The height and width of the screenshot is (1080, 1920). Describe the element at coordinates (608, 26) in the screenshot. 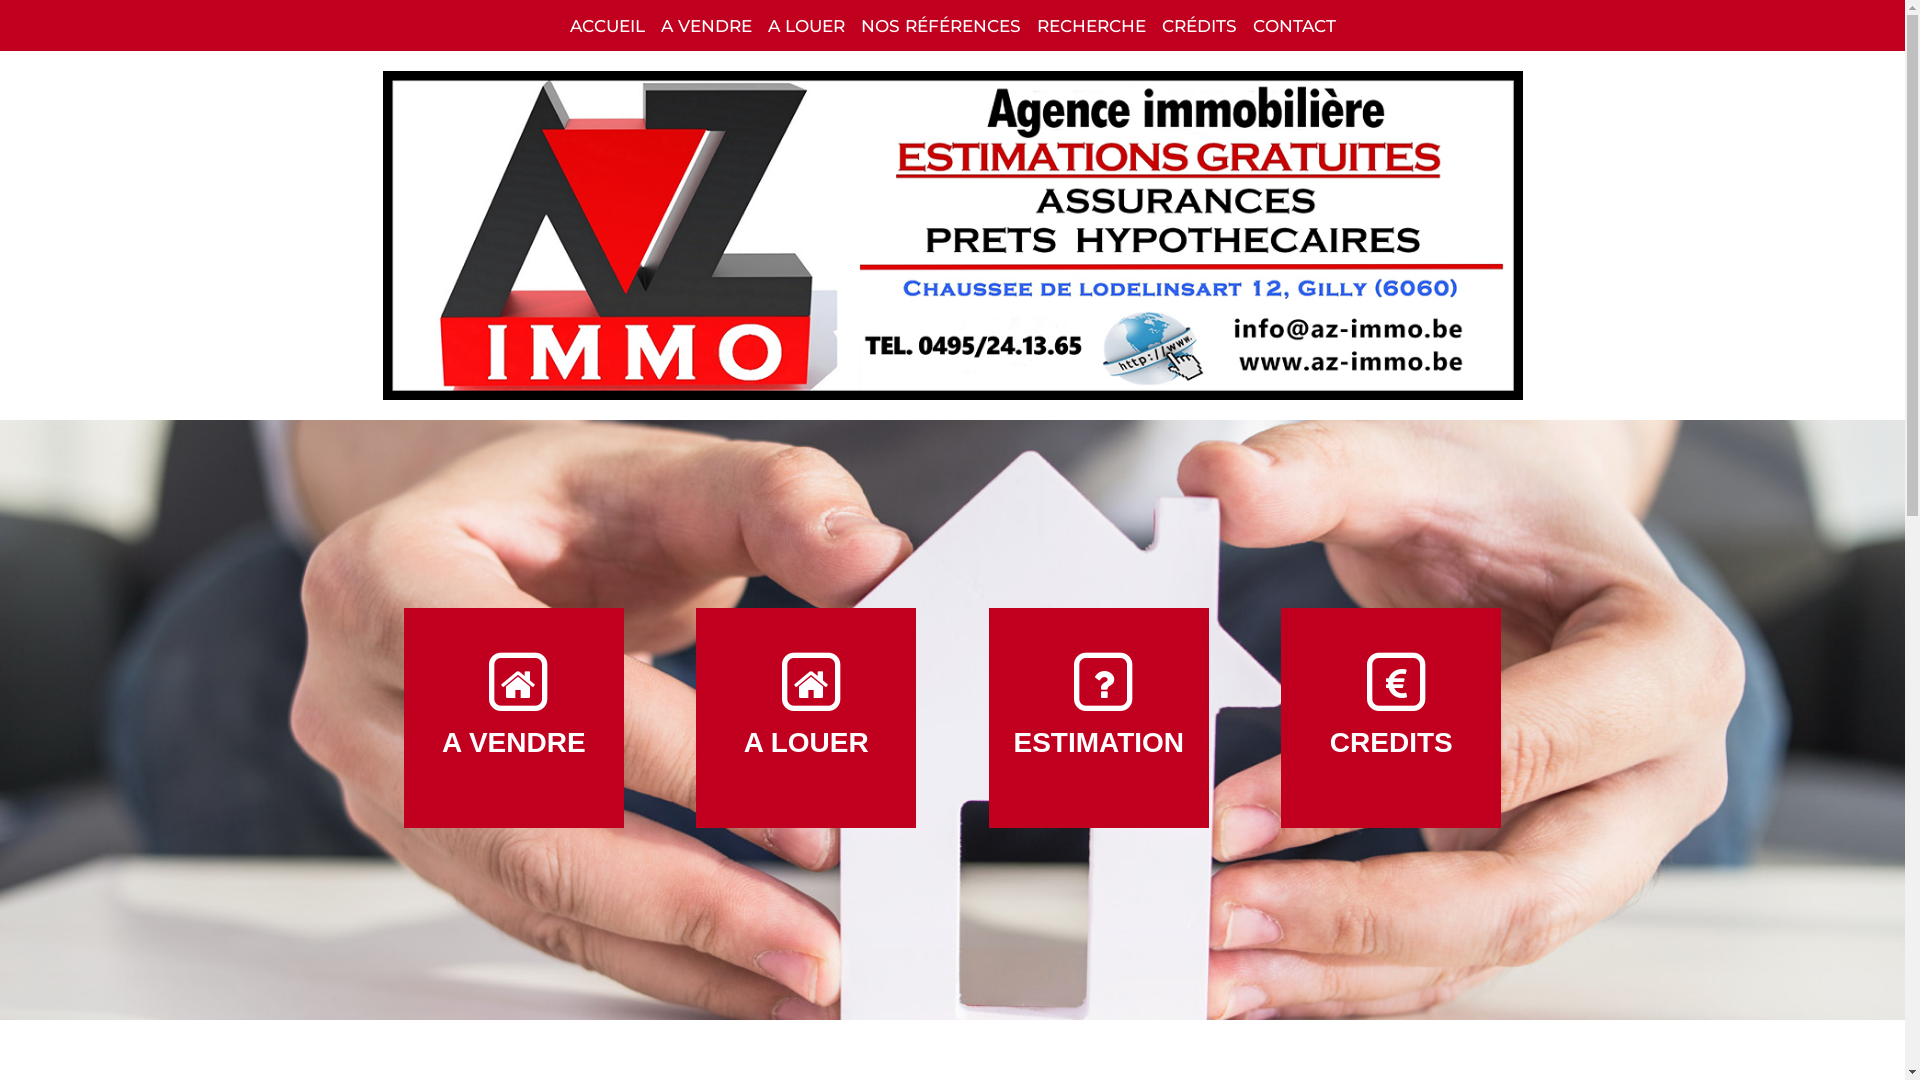

I see `ACCUEIL` at that location.